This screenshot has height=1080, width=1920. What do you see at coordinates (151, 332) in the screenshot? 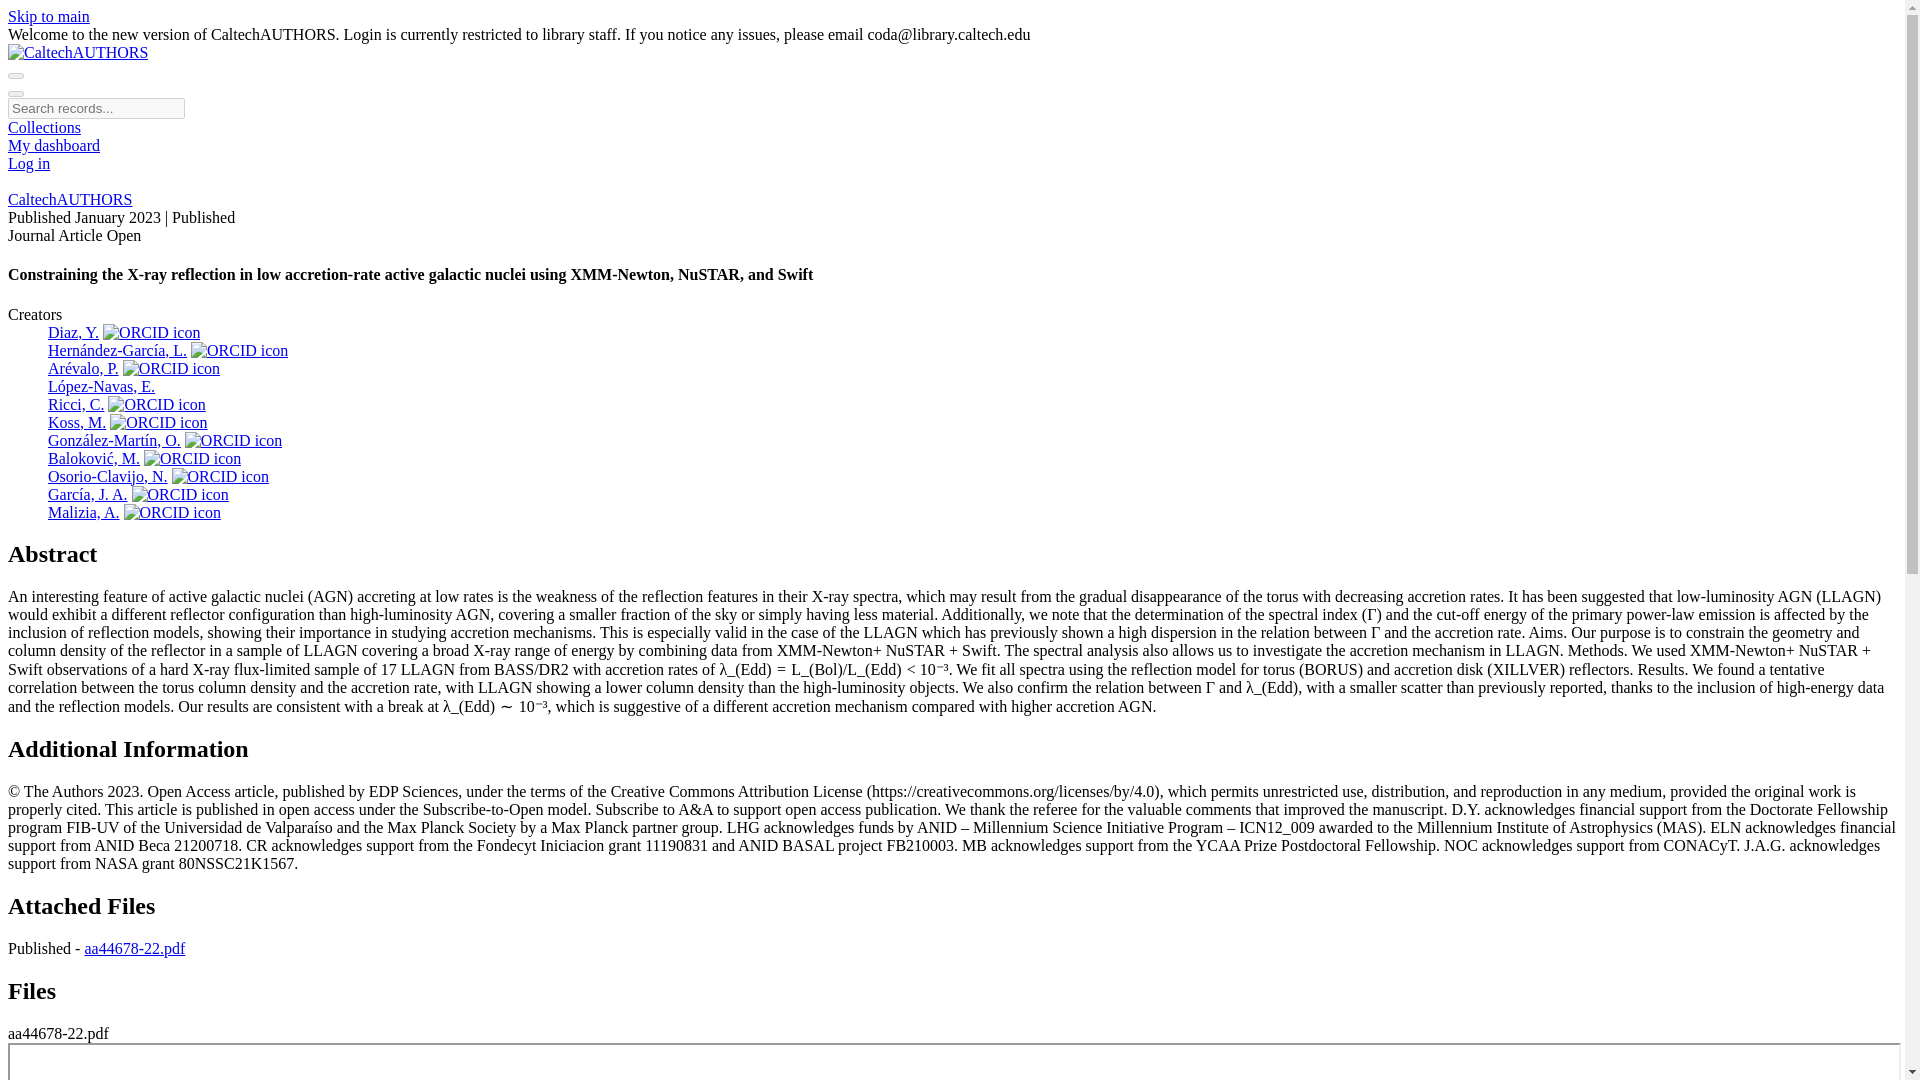
I see `Diaz, Y.'s ORCID profile` at bounding box center [151, 332].